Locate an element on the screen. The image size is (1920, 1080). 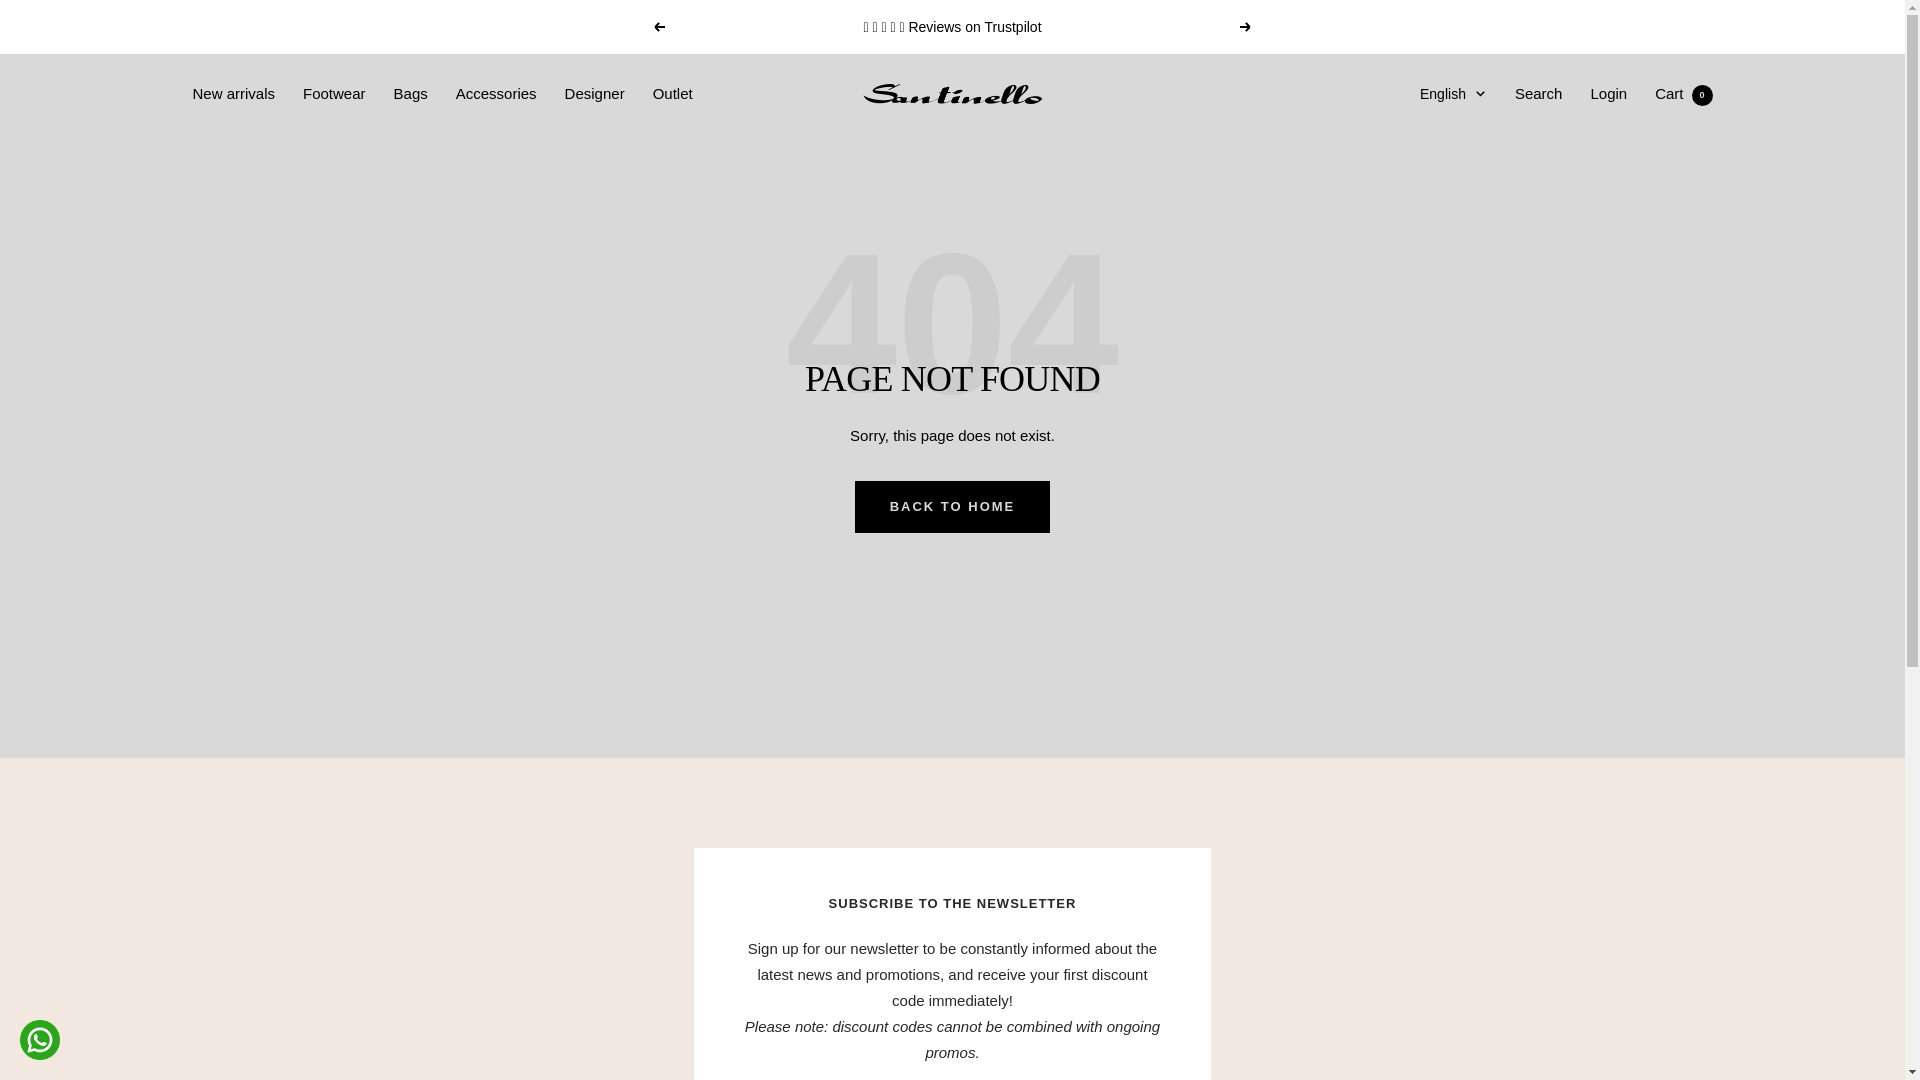
Next is located at coordinates (1444, 196).